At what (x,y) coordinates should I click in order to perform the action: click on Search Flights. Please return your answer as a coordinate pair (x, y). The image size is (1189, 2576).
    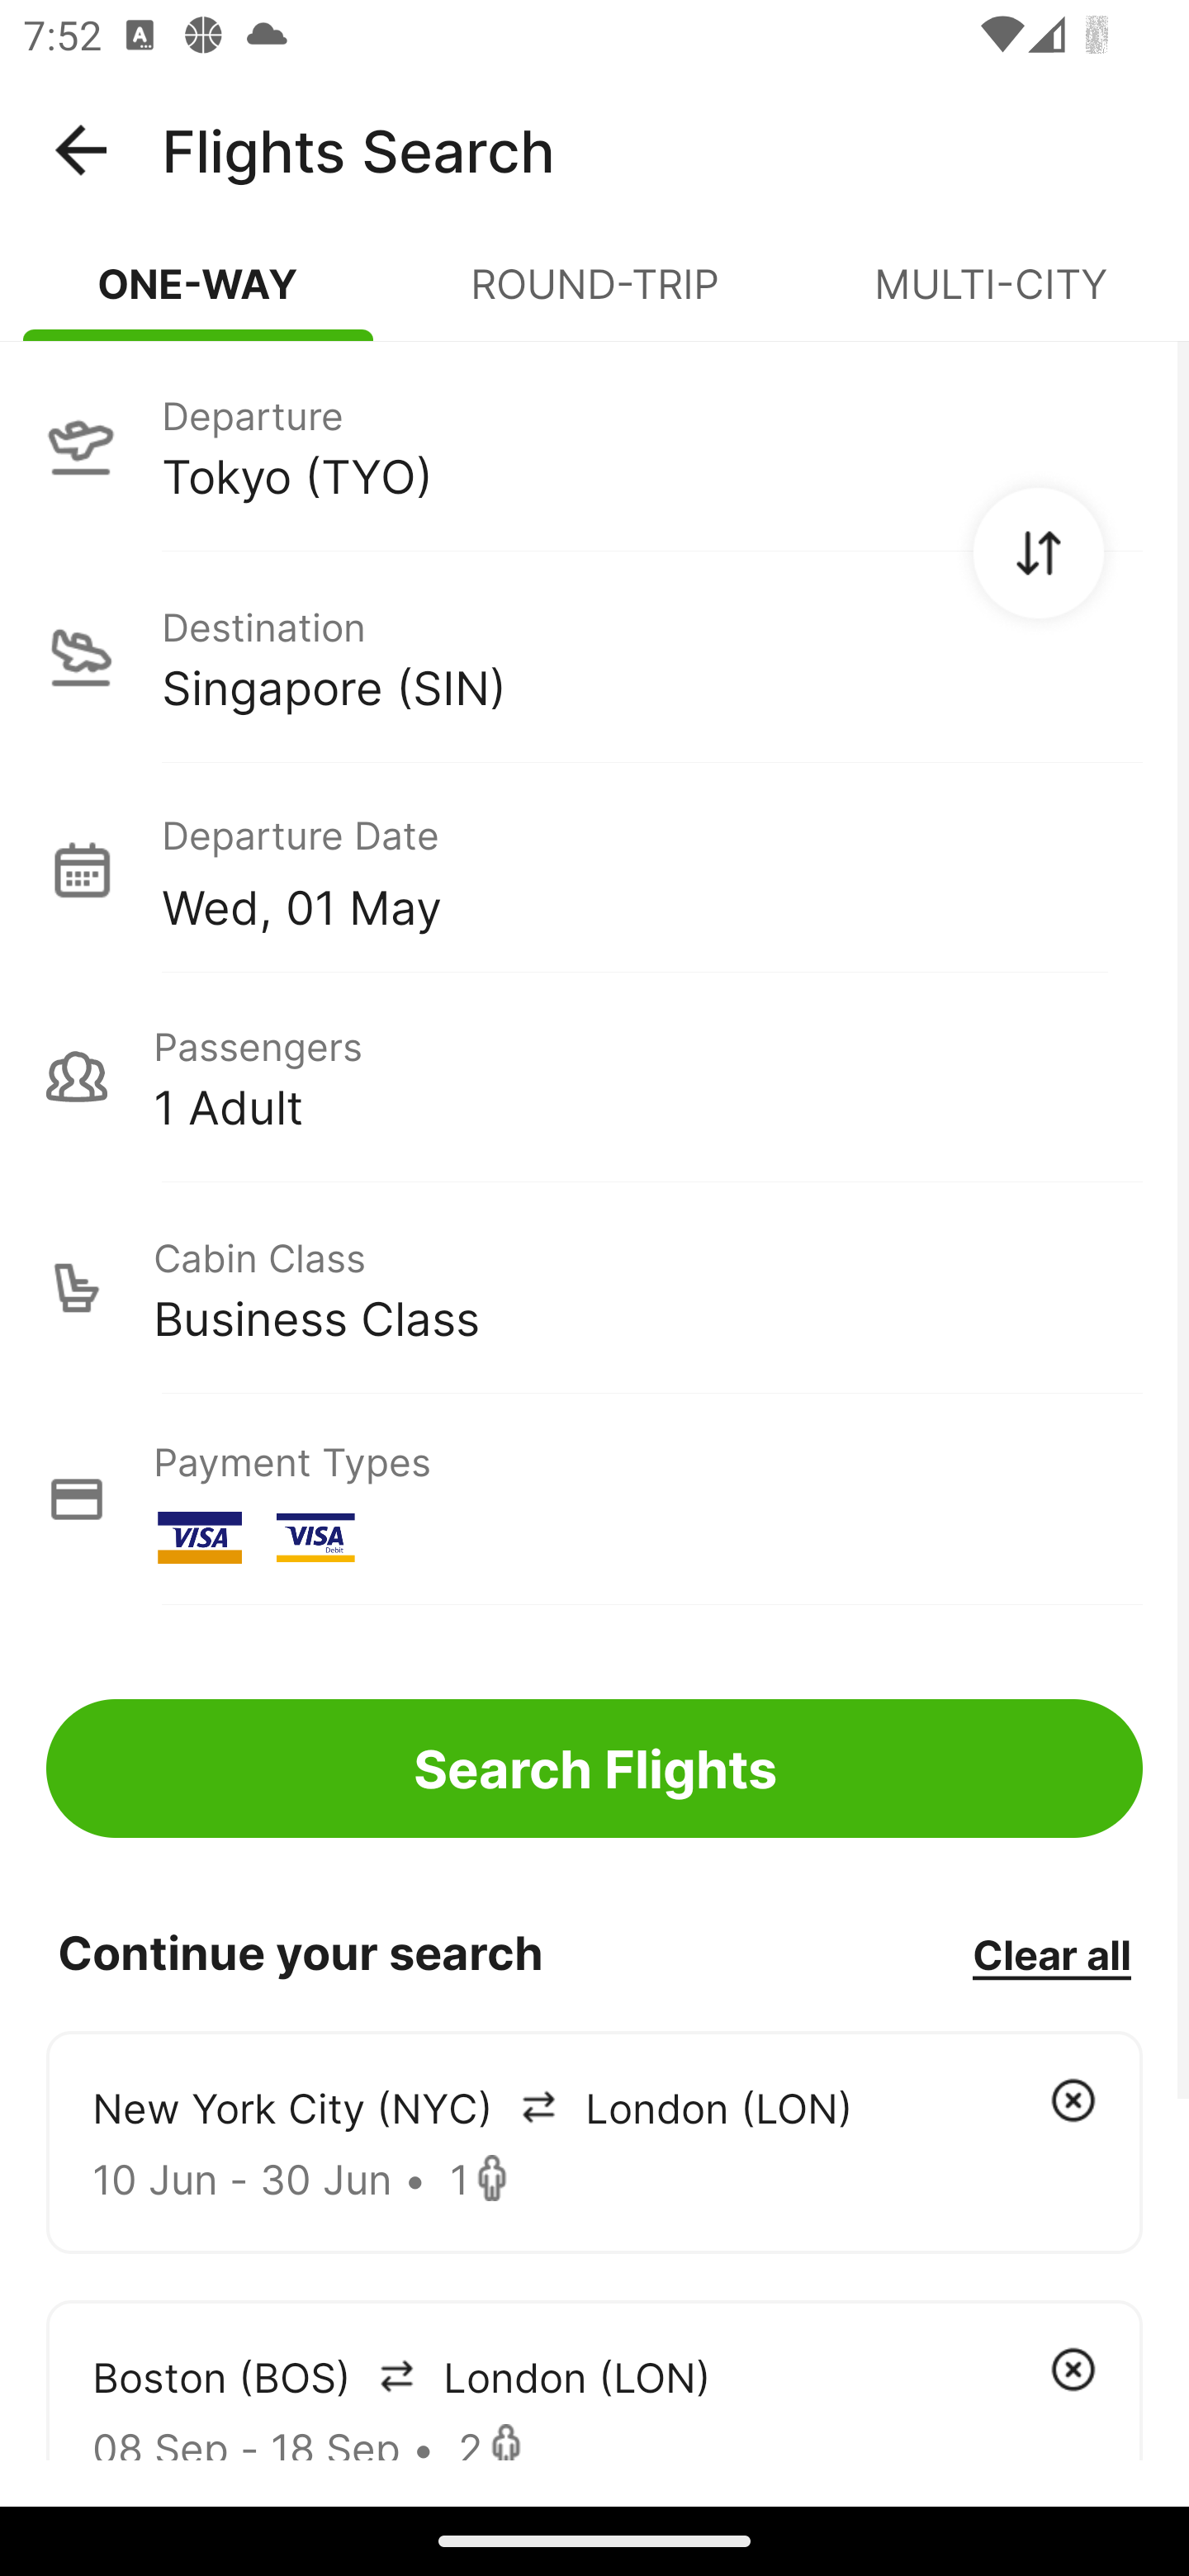
    Looking at the image, I should click on (594, 1769).